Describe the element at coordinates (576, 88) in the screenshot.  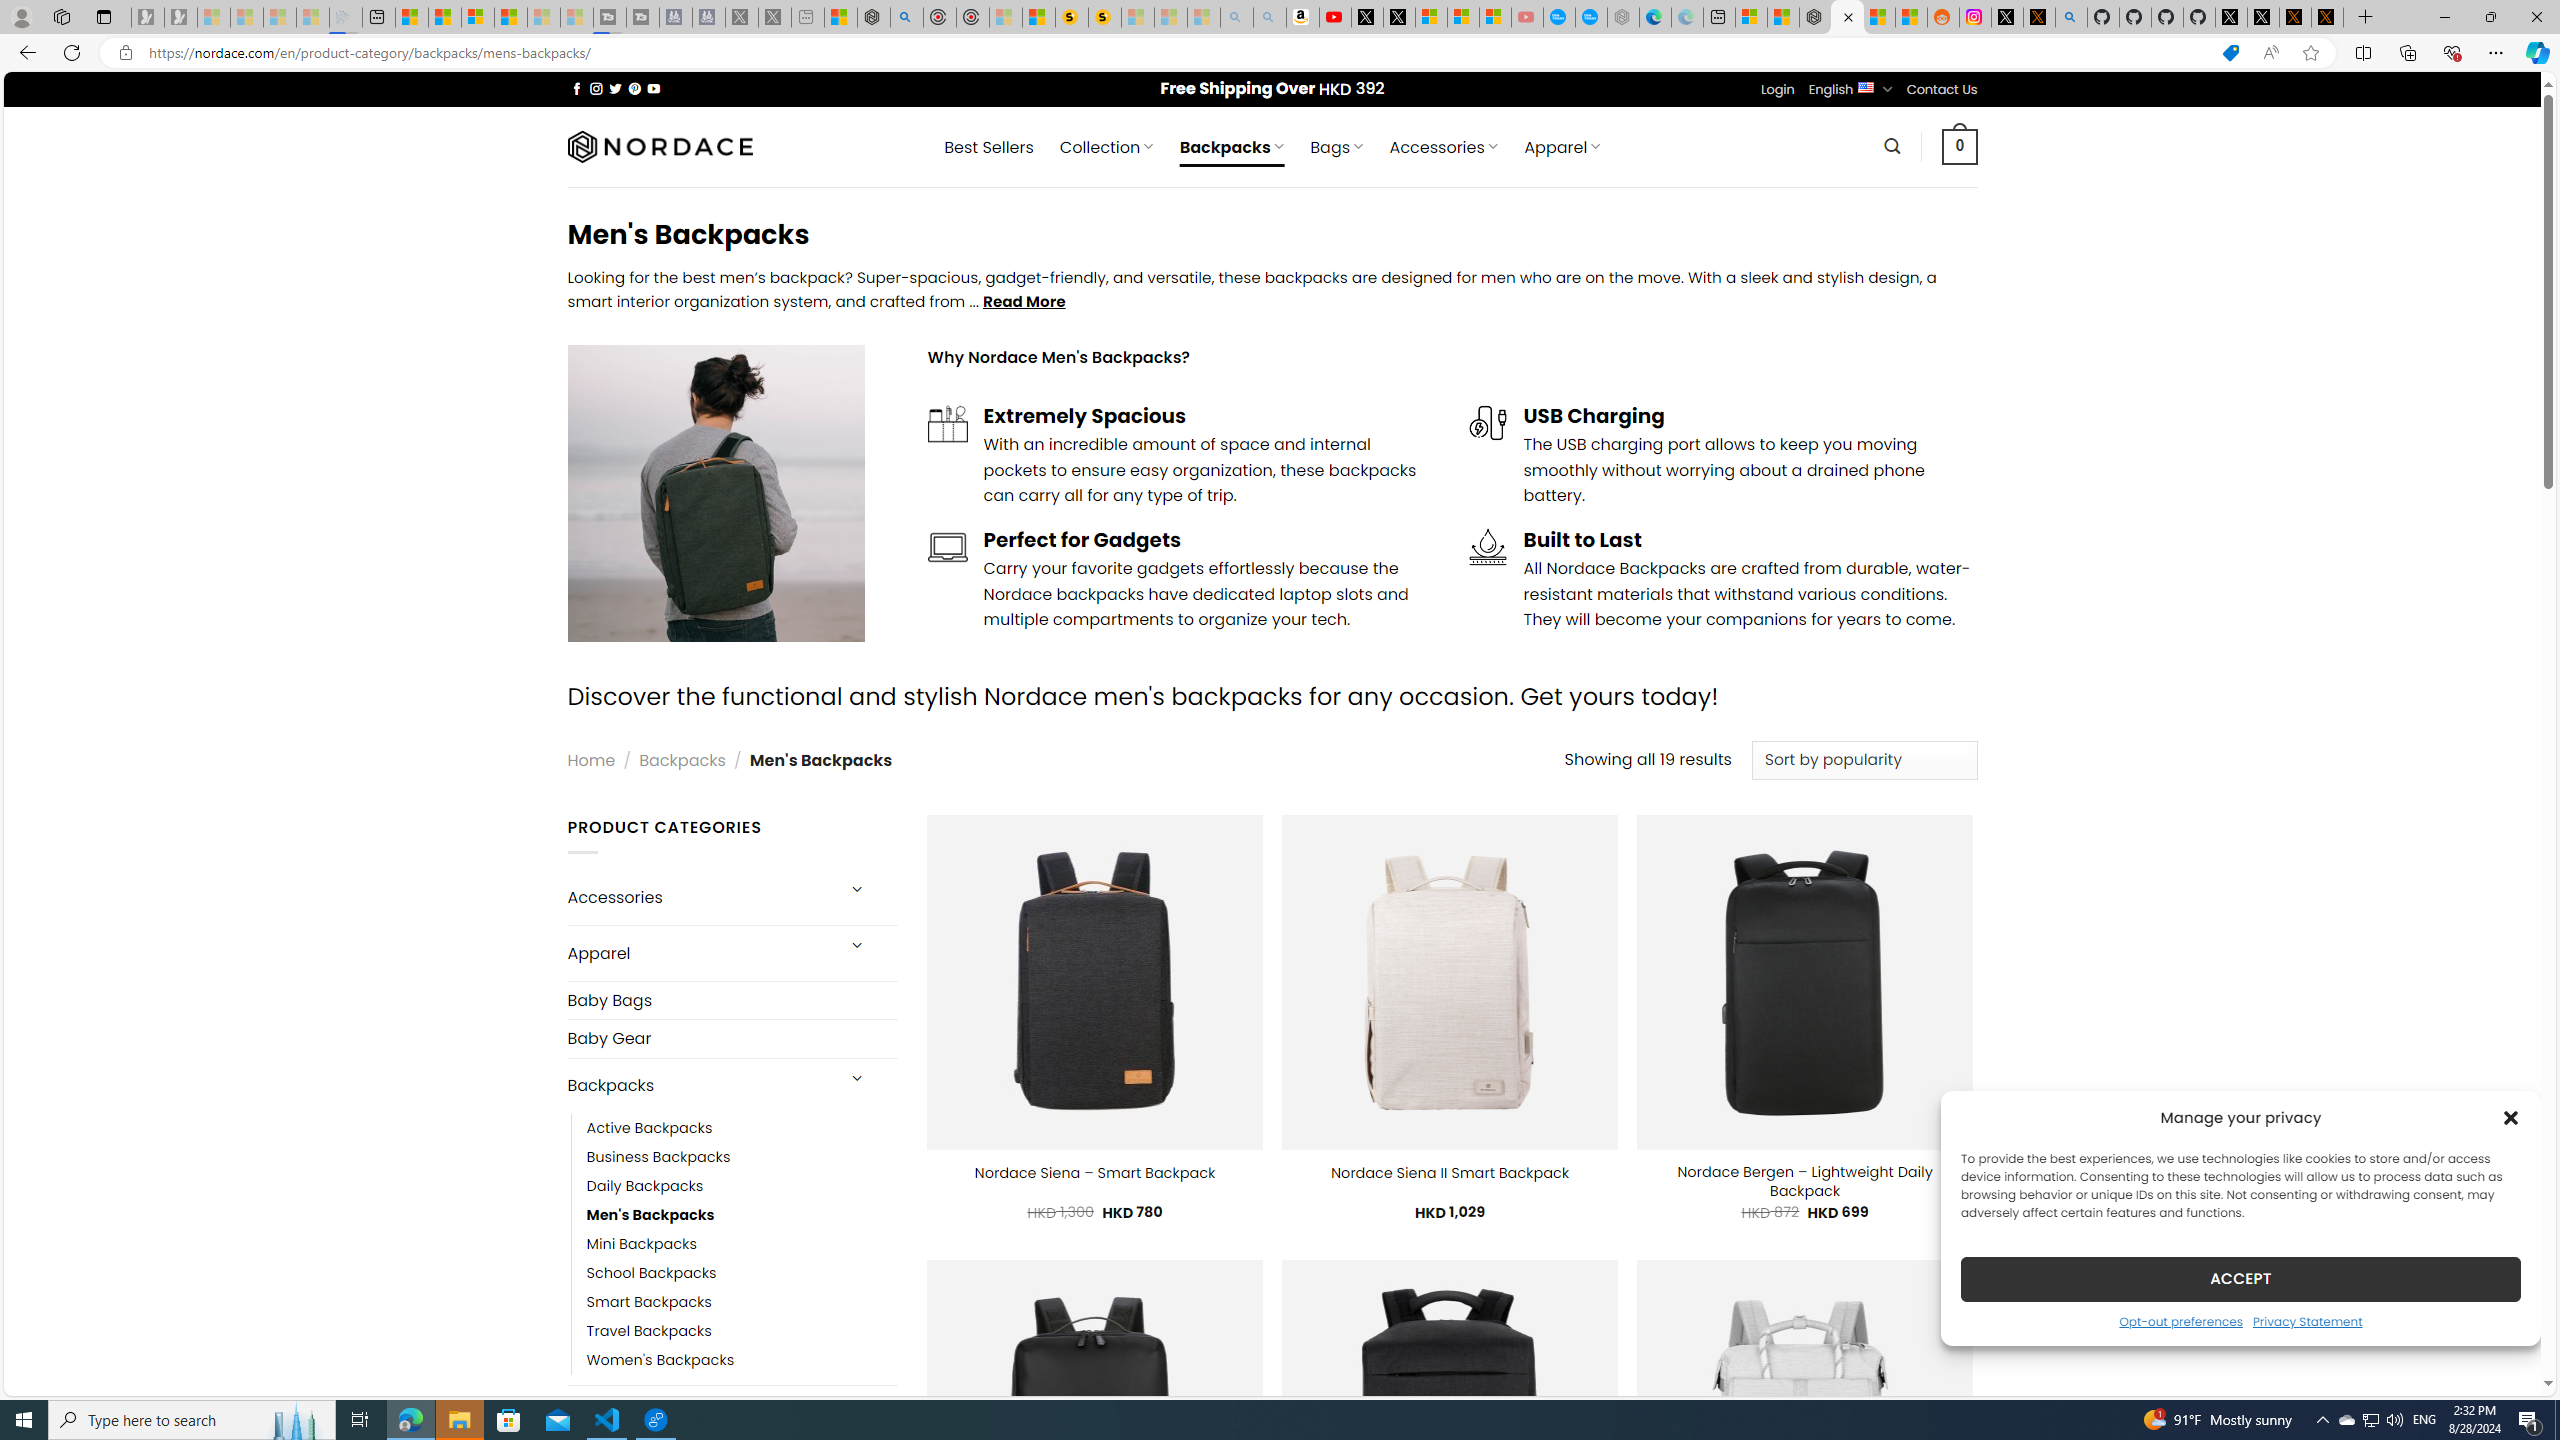
I see `Follow on Facebook` at that location.